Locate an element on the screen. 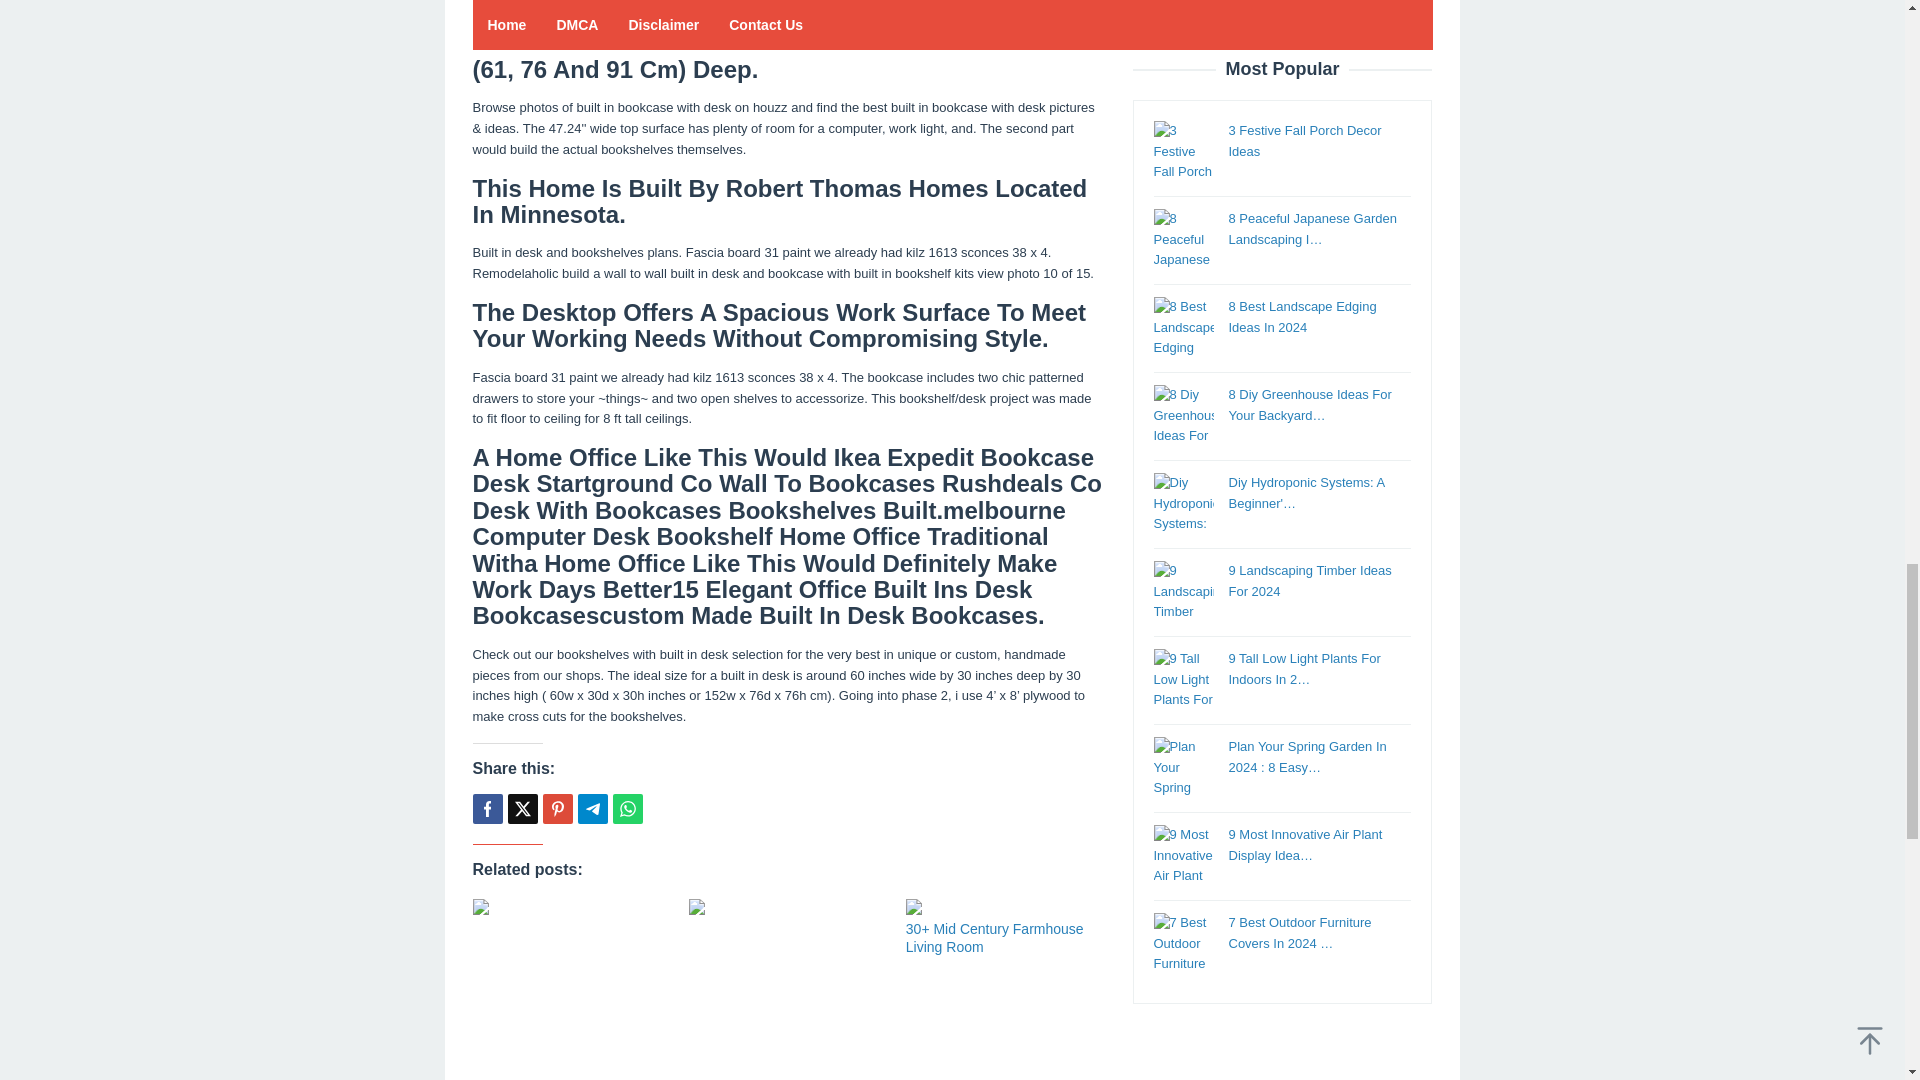  Tweet this is located at coordinates (522, 808).